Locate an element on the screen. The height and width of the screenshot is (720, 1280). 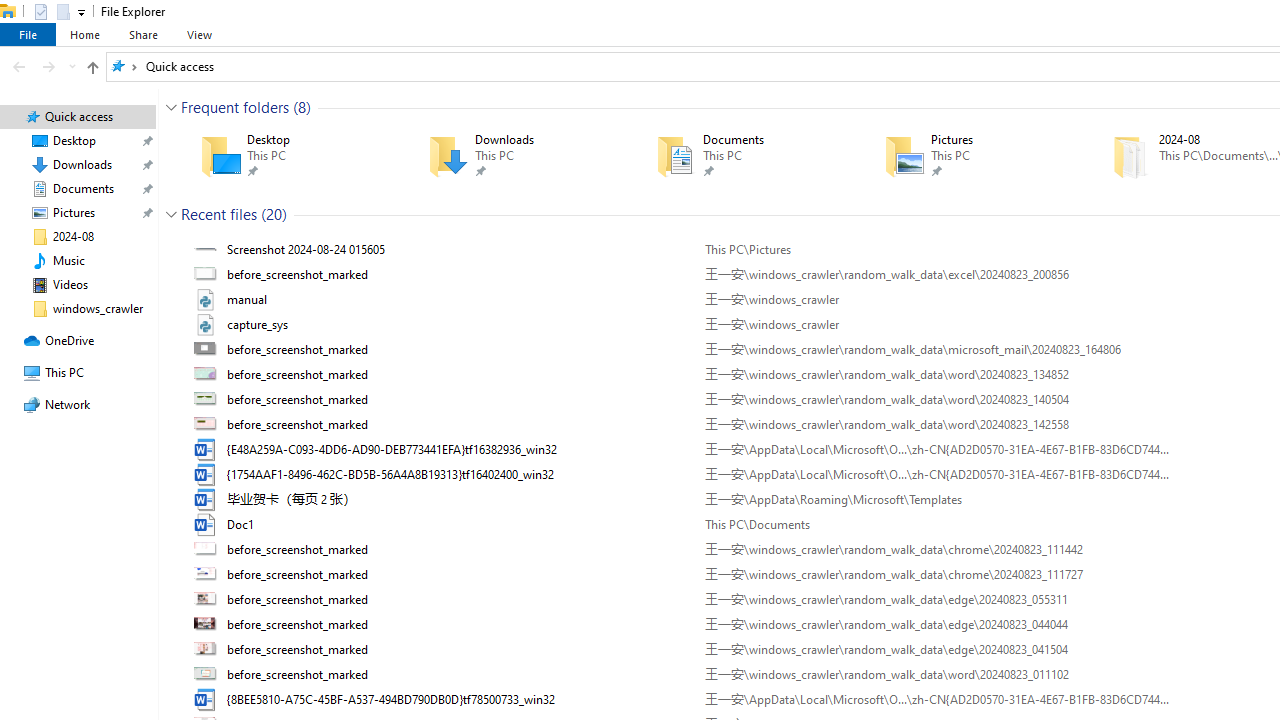
Collapse Group is located at coordinates (171, 214).